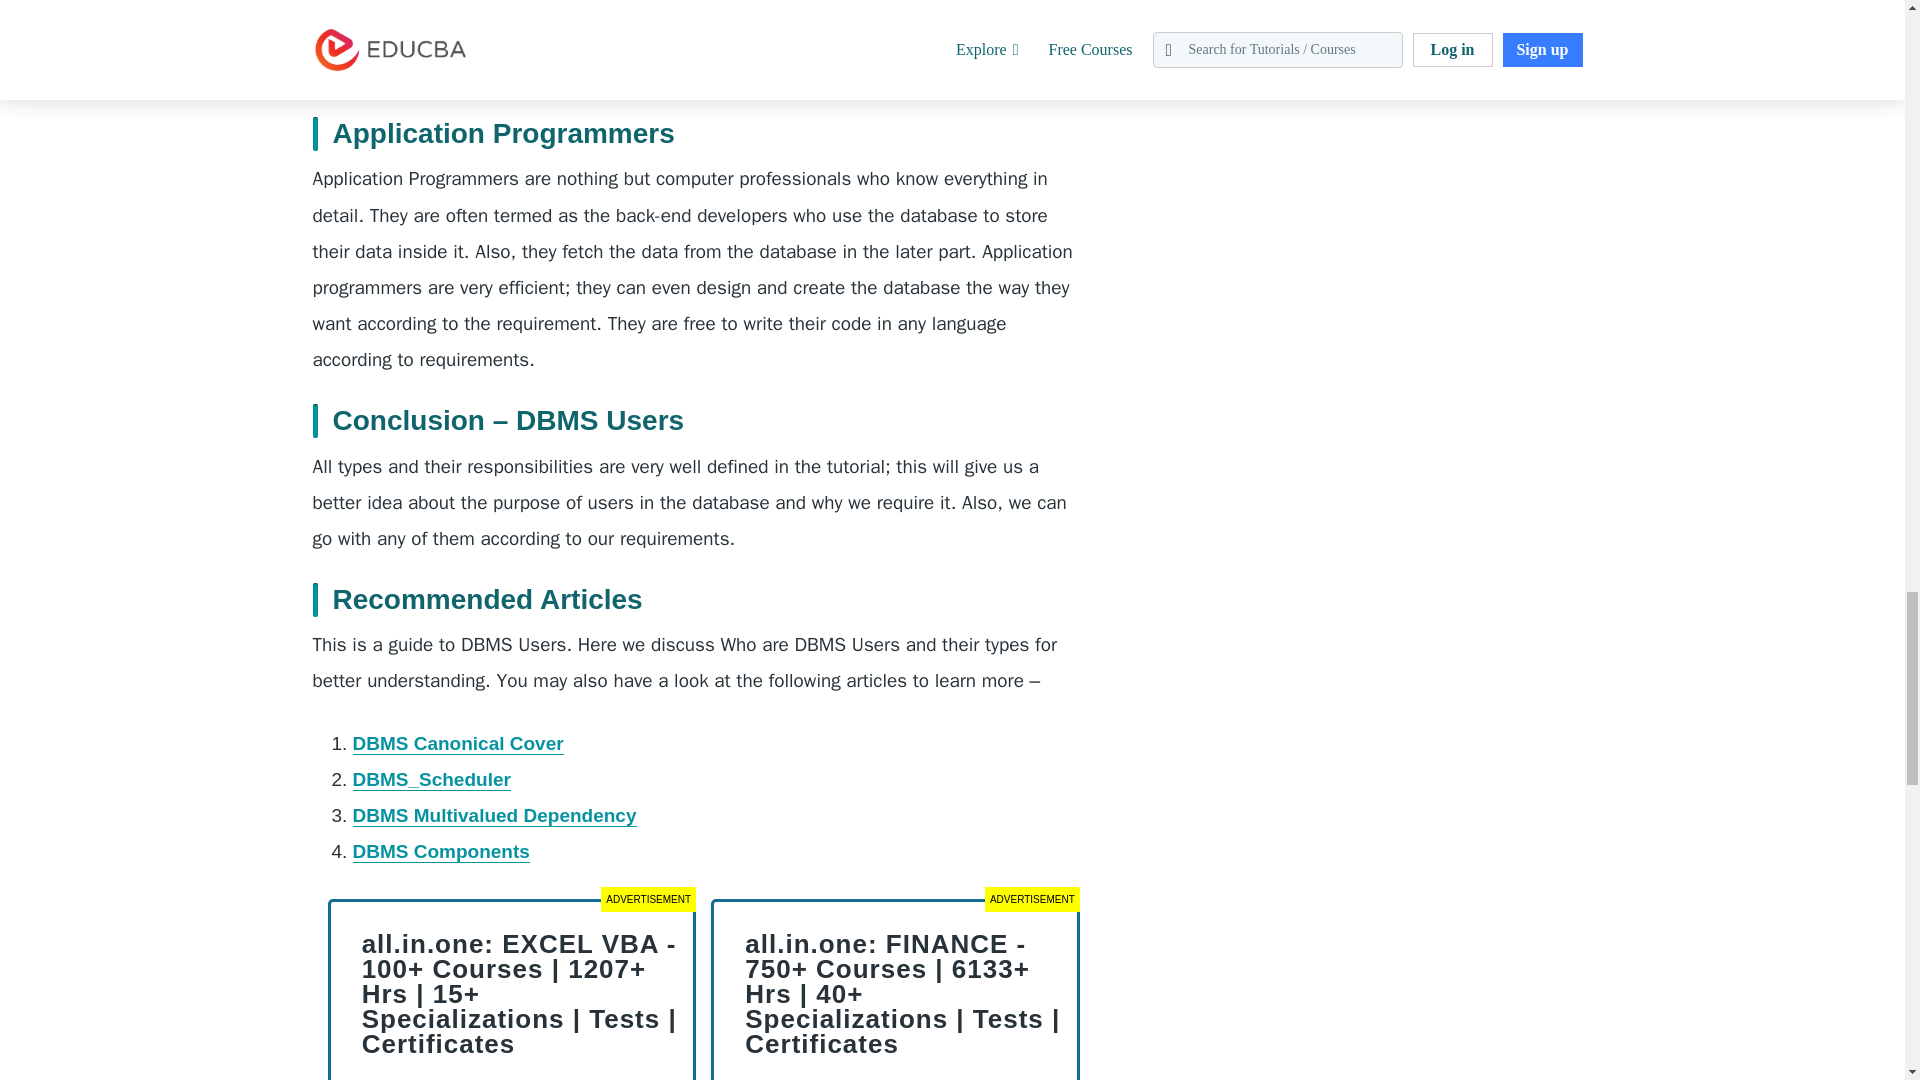  What do you see at coordinates (456, 744) in the screenshot?
I see `DBMS Canonical Cover` at bounding box center [456, 744].